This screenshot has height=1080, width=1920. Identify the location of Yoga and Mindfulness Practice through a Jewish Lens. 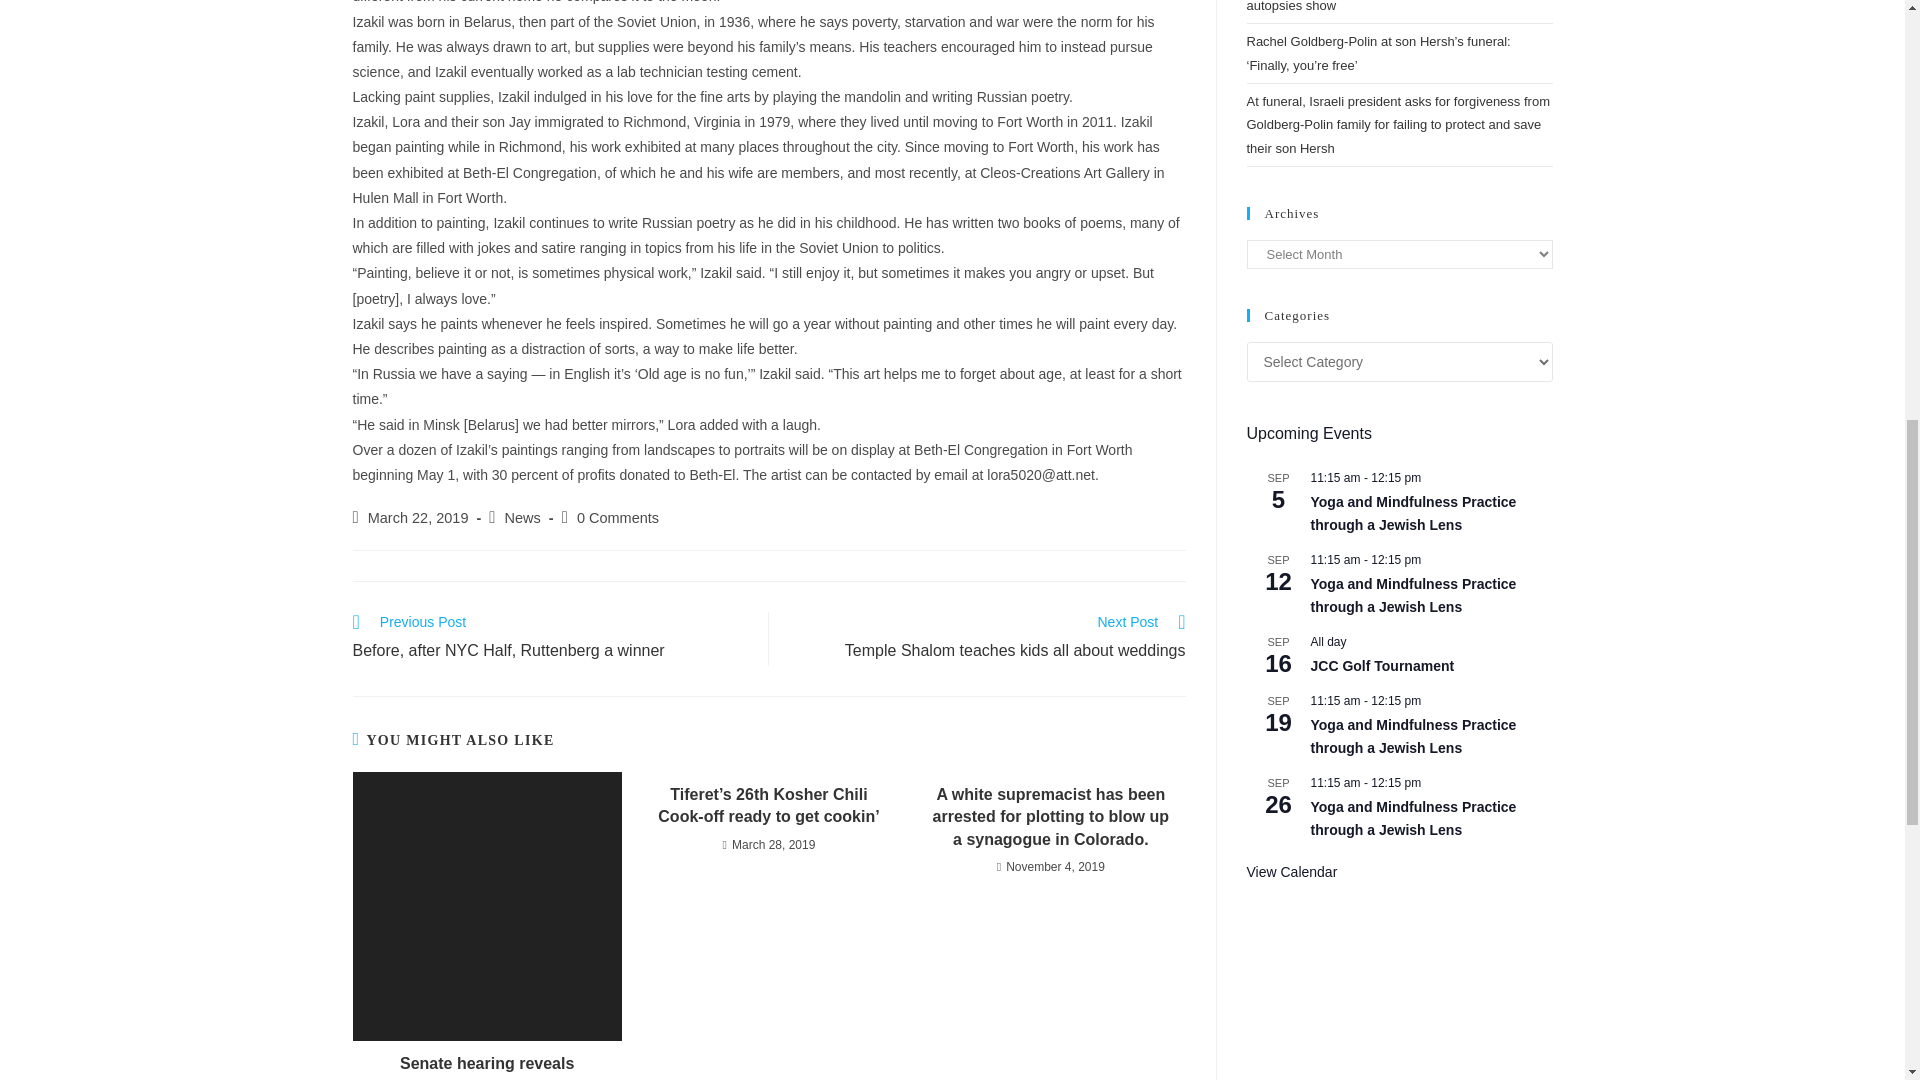
(1412, 819).